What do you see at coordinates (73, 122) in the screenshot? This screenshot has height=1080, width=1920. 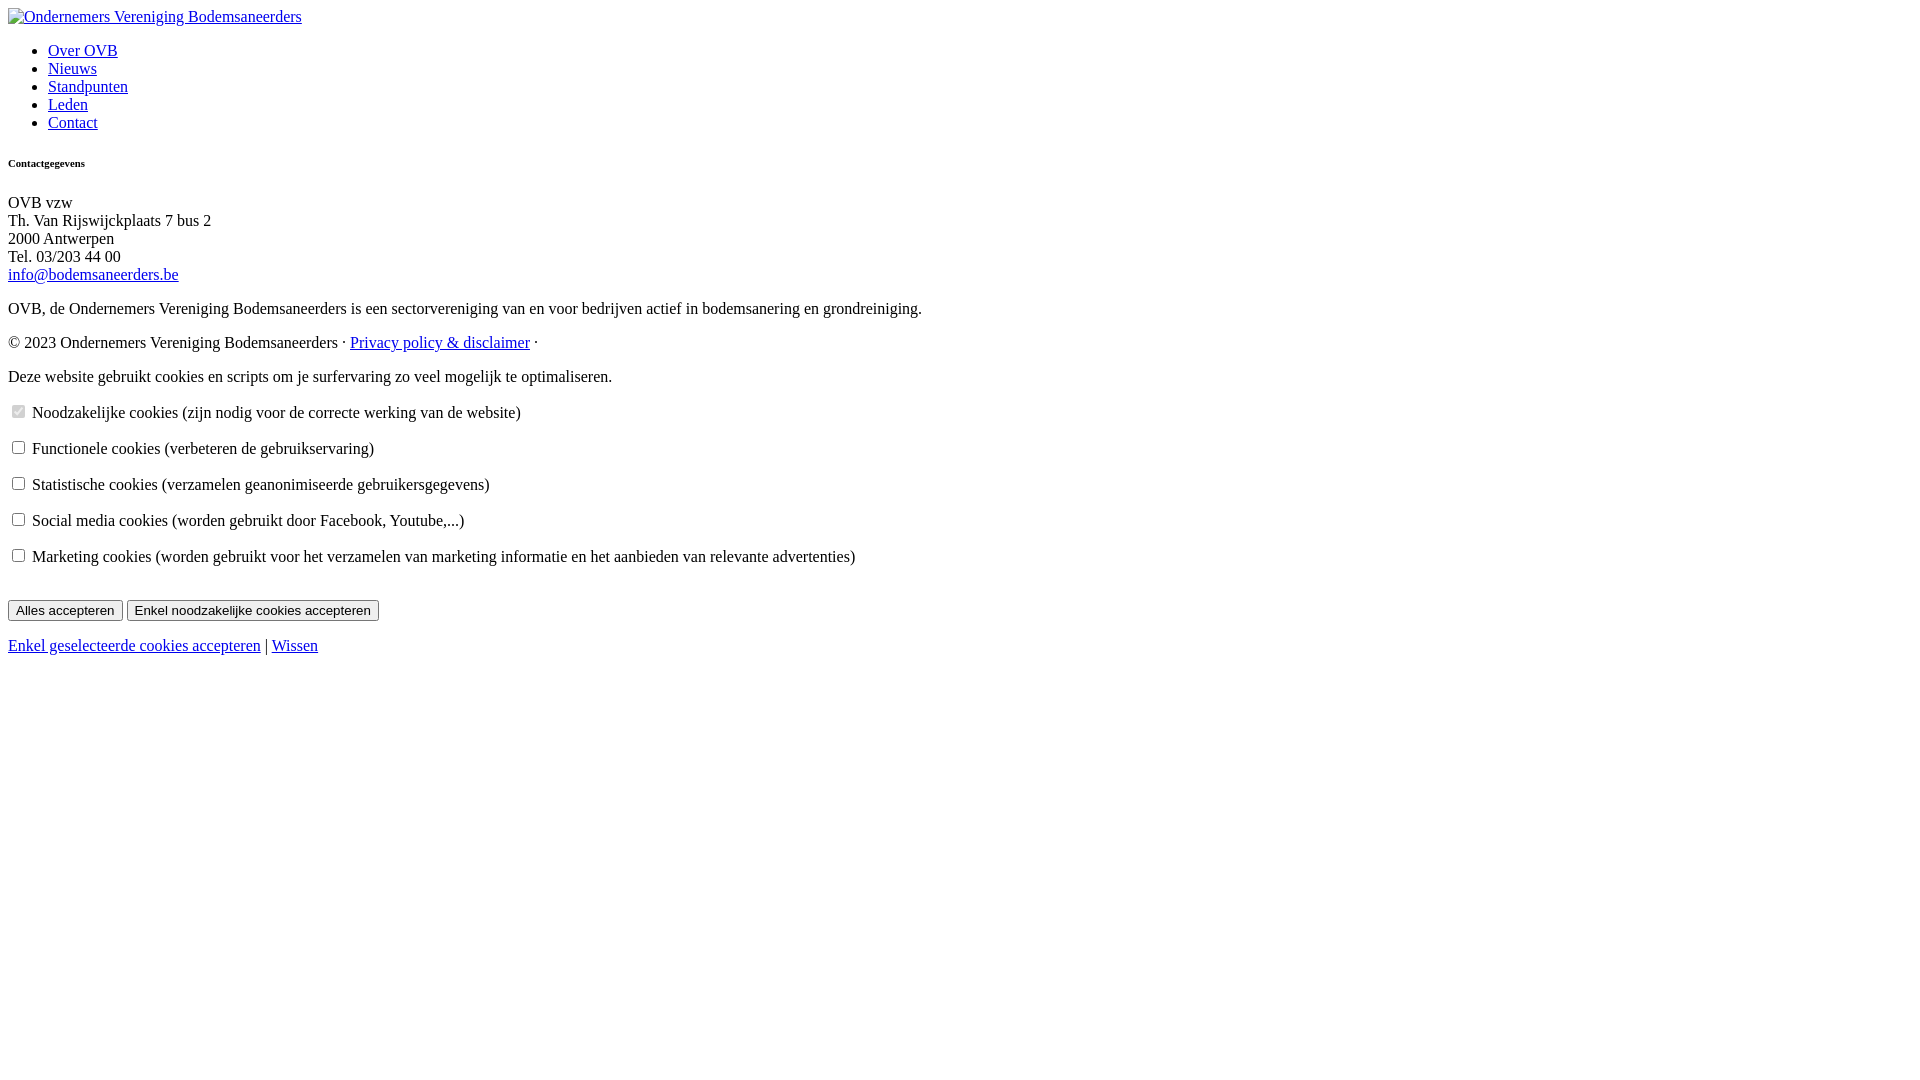 I see `Contact` at bounding box center [73, 122].